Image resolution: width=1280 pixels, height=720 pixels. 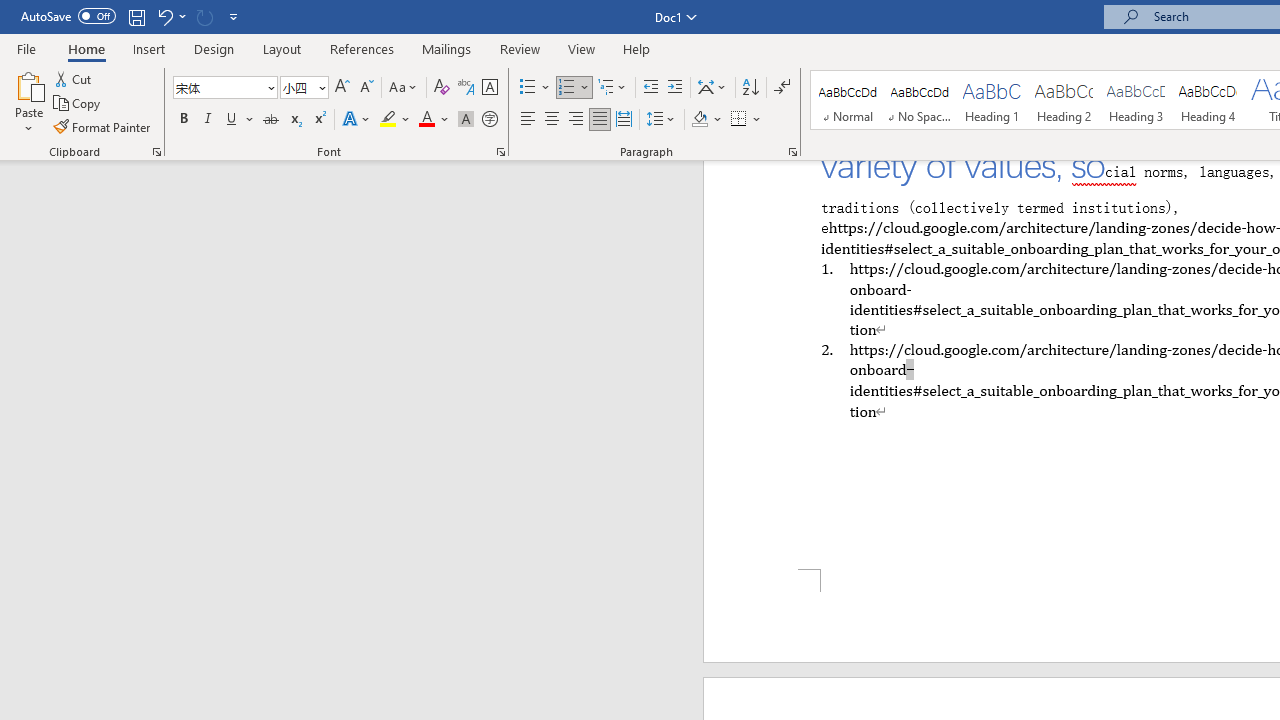 What do you see at coordinates (1063, 100) in the screenshot?
I see `Heading 2` at bounding box center [1063, 100].